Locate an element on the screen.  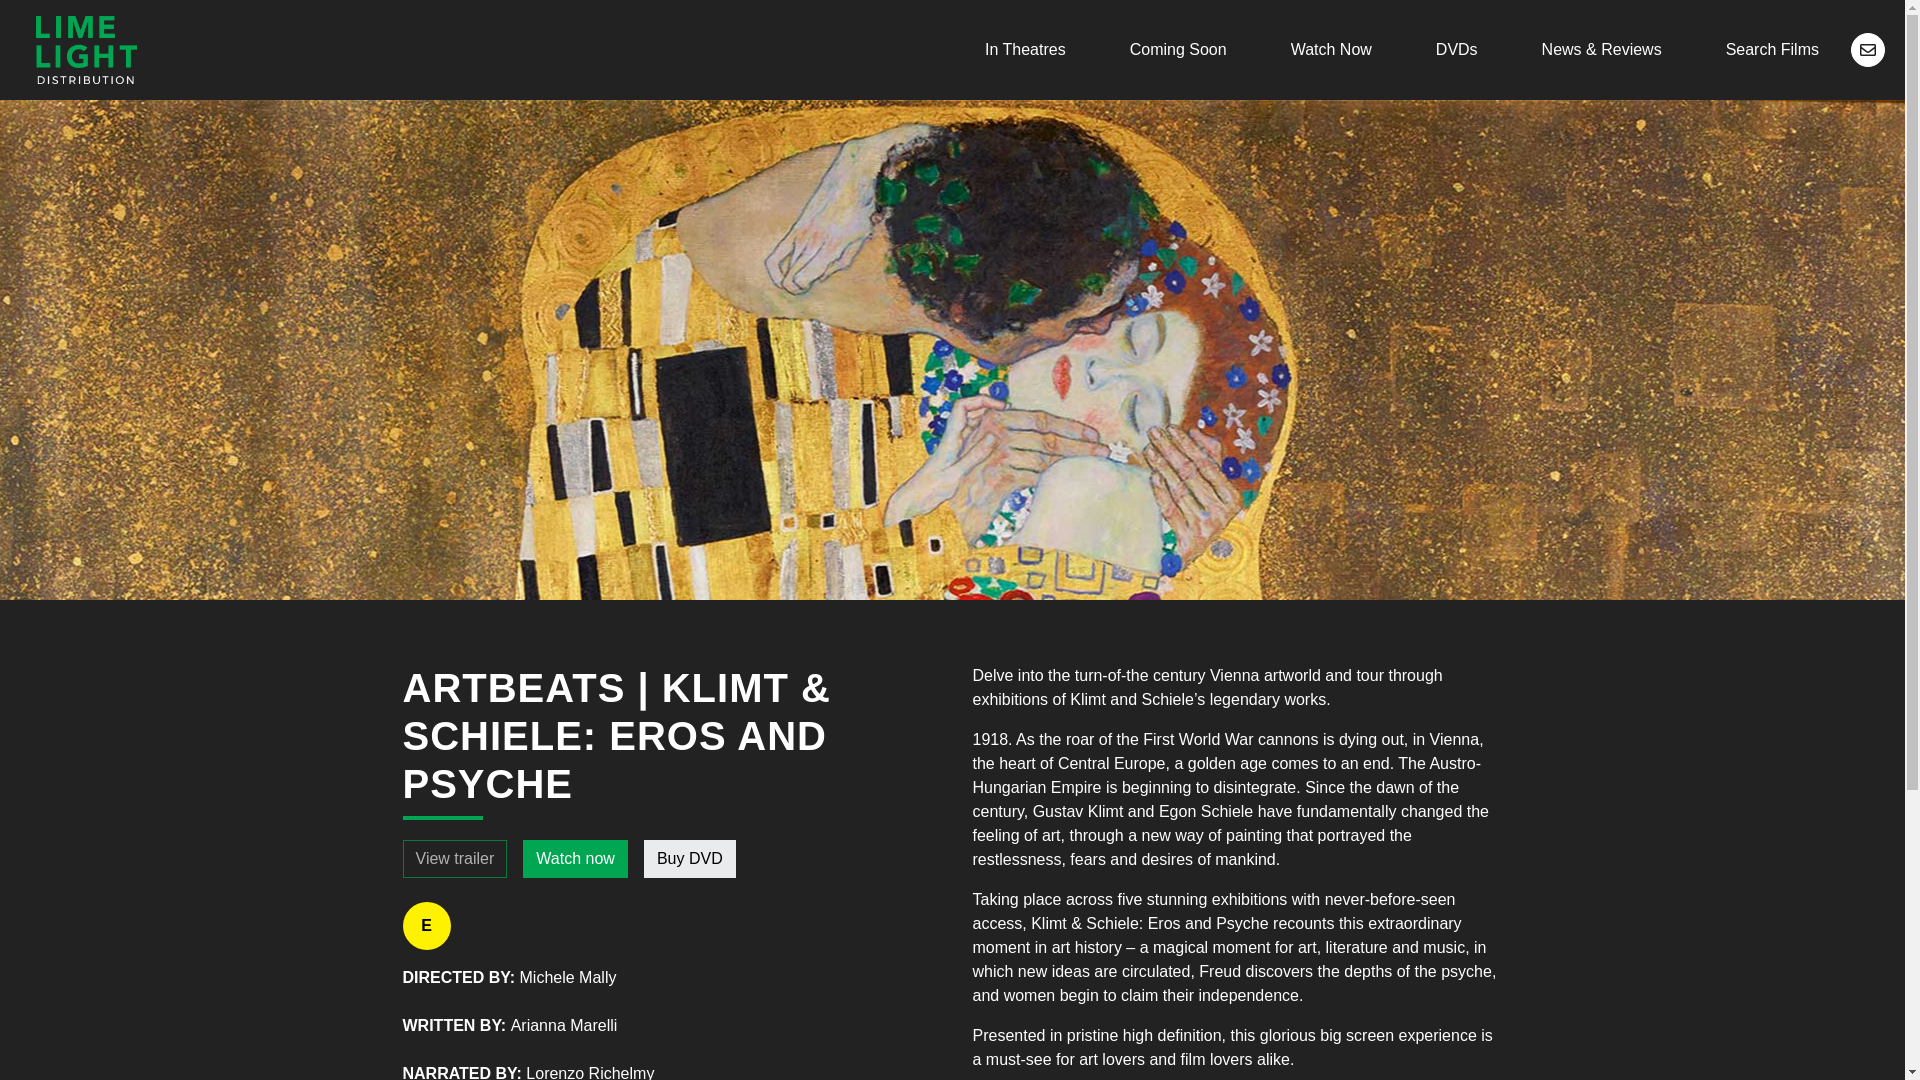
View trailer is located at coordinates (454, 859).